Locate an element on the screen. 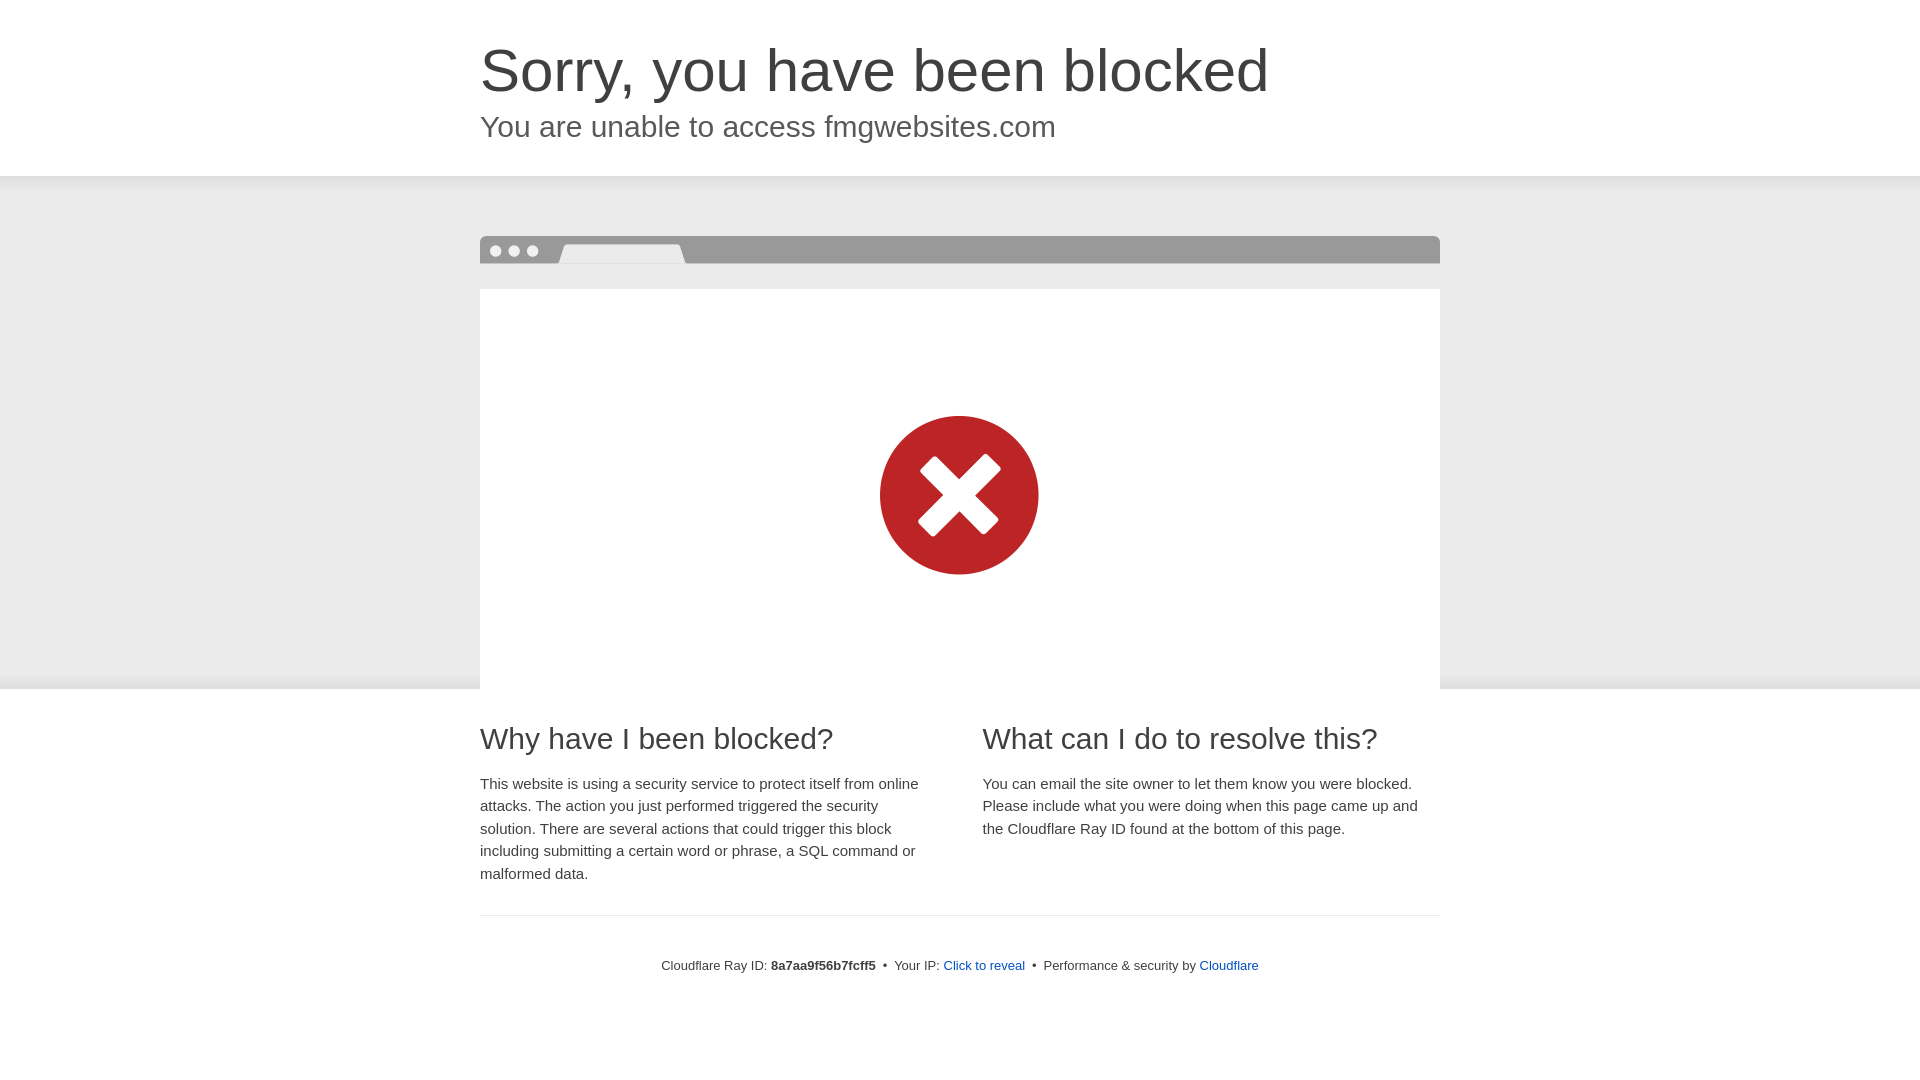 This screenshot has height=1080, width=1920. Click to reveal is located at coordinates (984, 966).